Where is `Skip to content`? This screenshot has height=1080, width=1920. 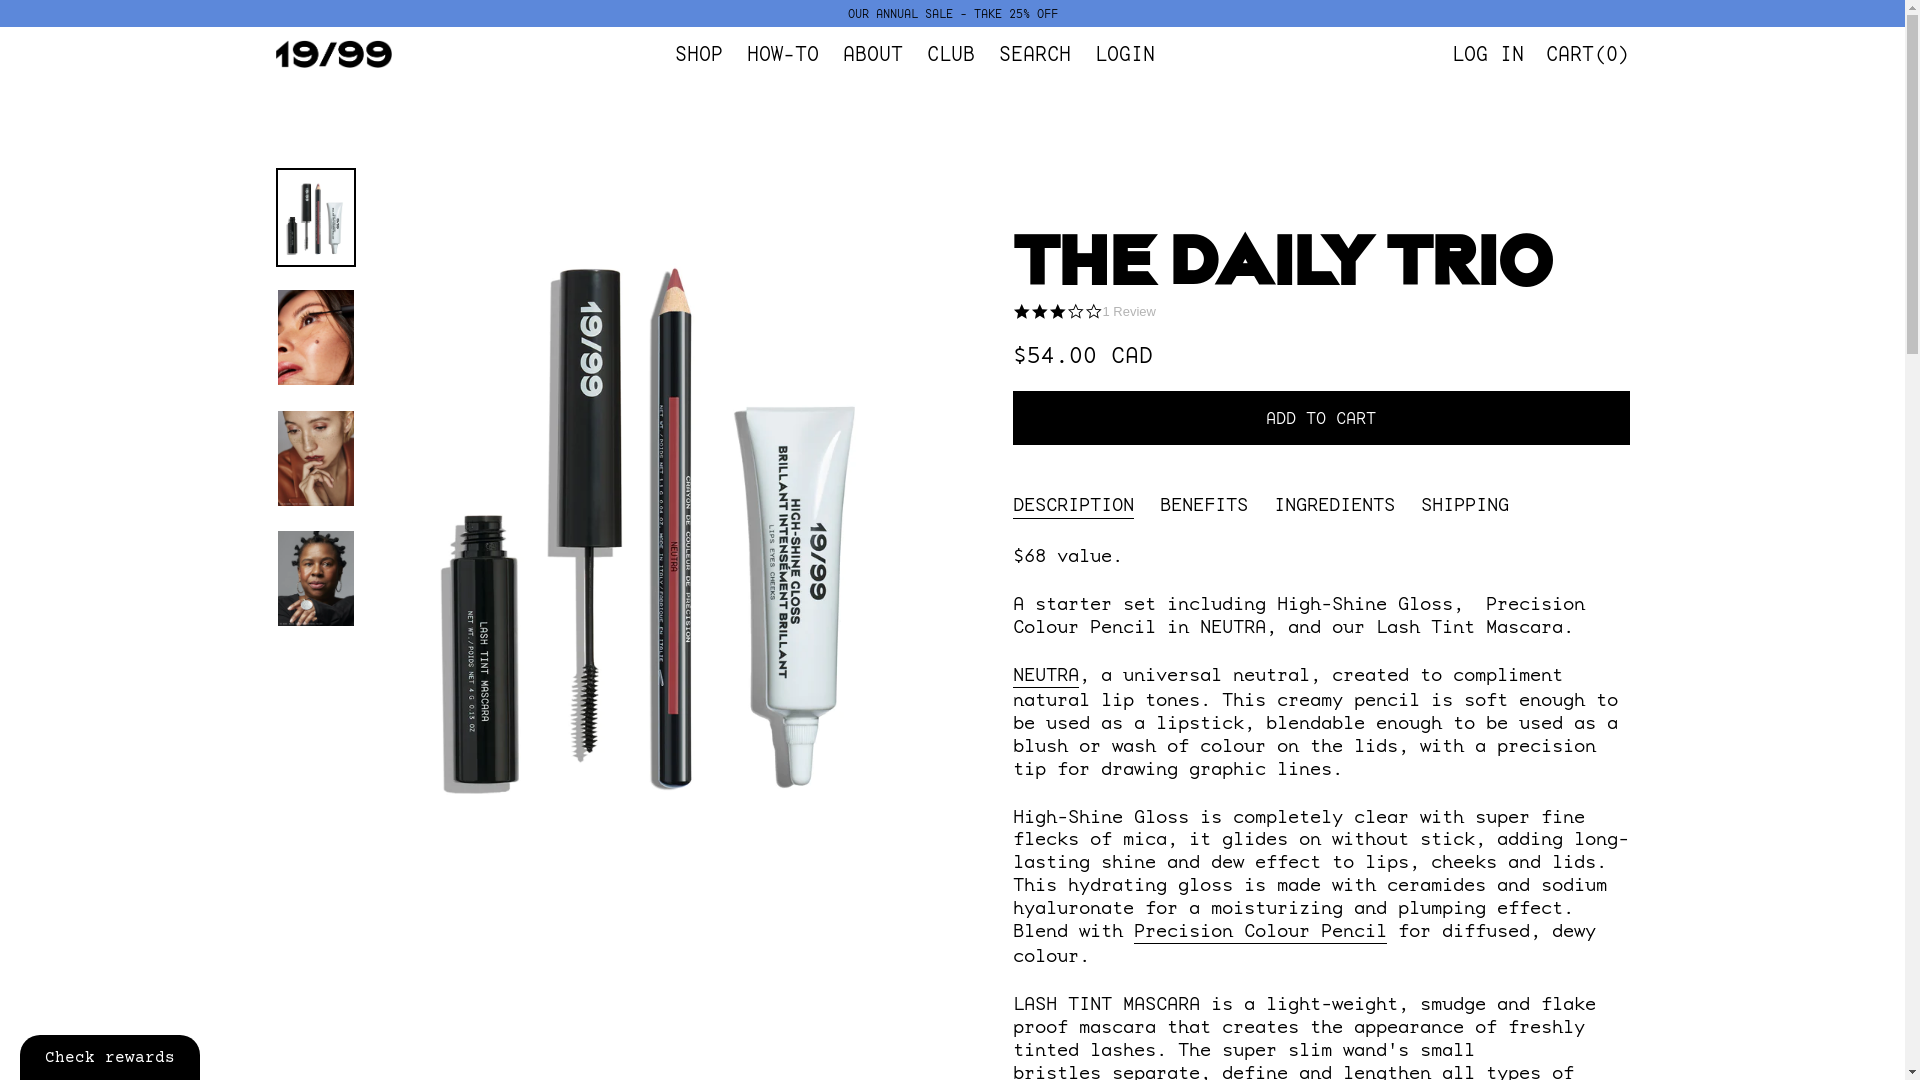
Skip to content is located at coordinates (0, 0).